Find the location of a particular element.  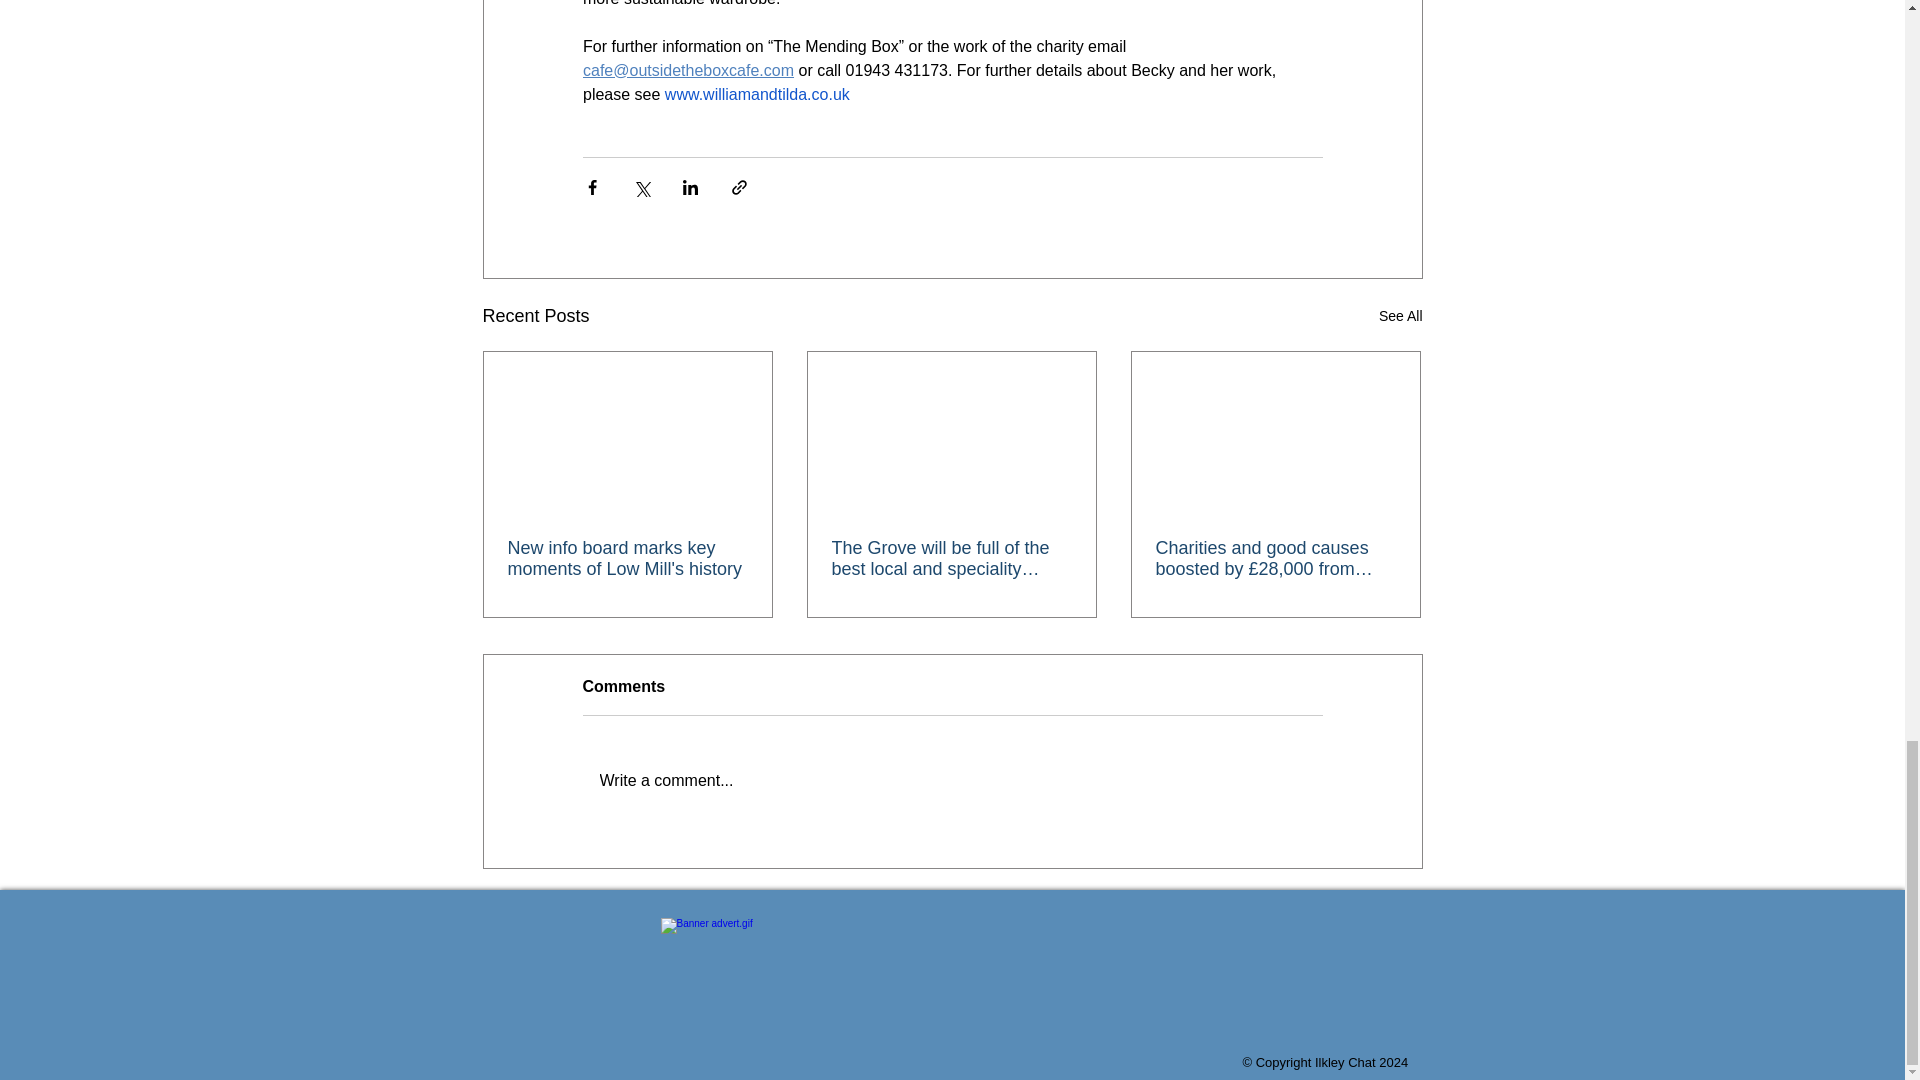

www.williamandtilda.co.uk is located at coordinates (756, 94).